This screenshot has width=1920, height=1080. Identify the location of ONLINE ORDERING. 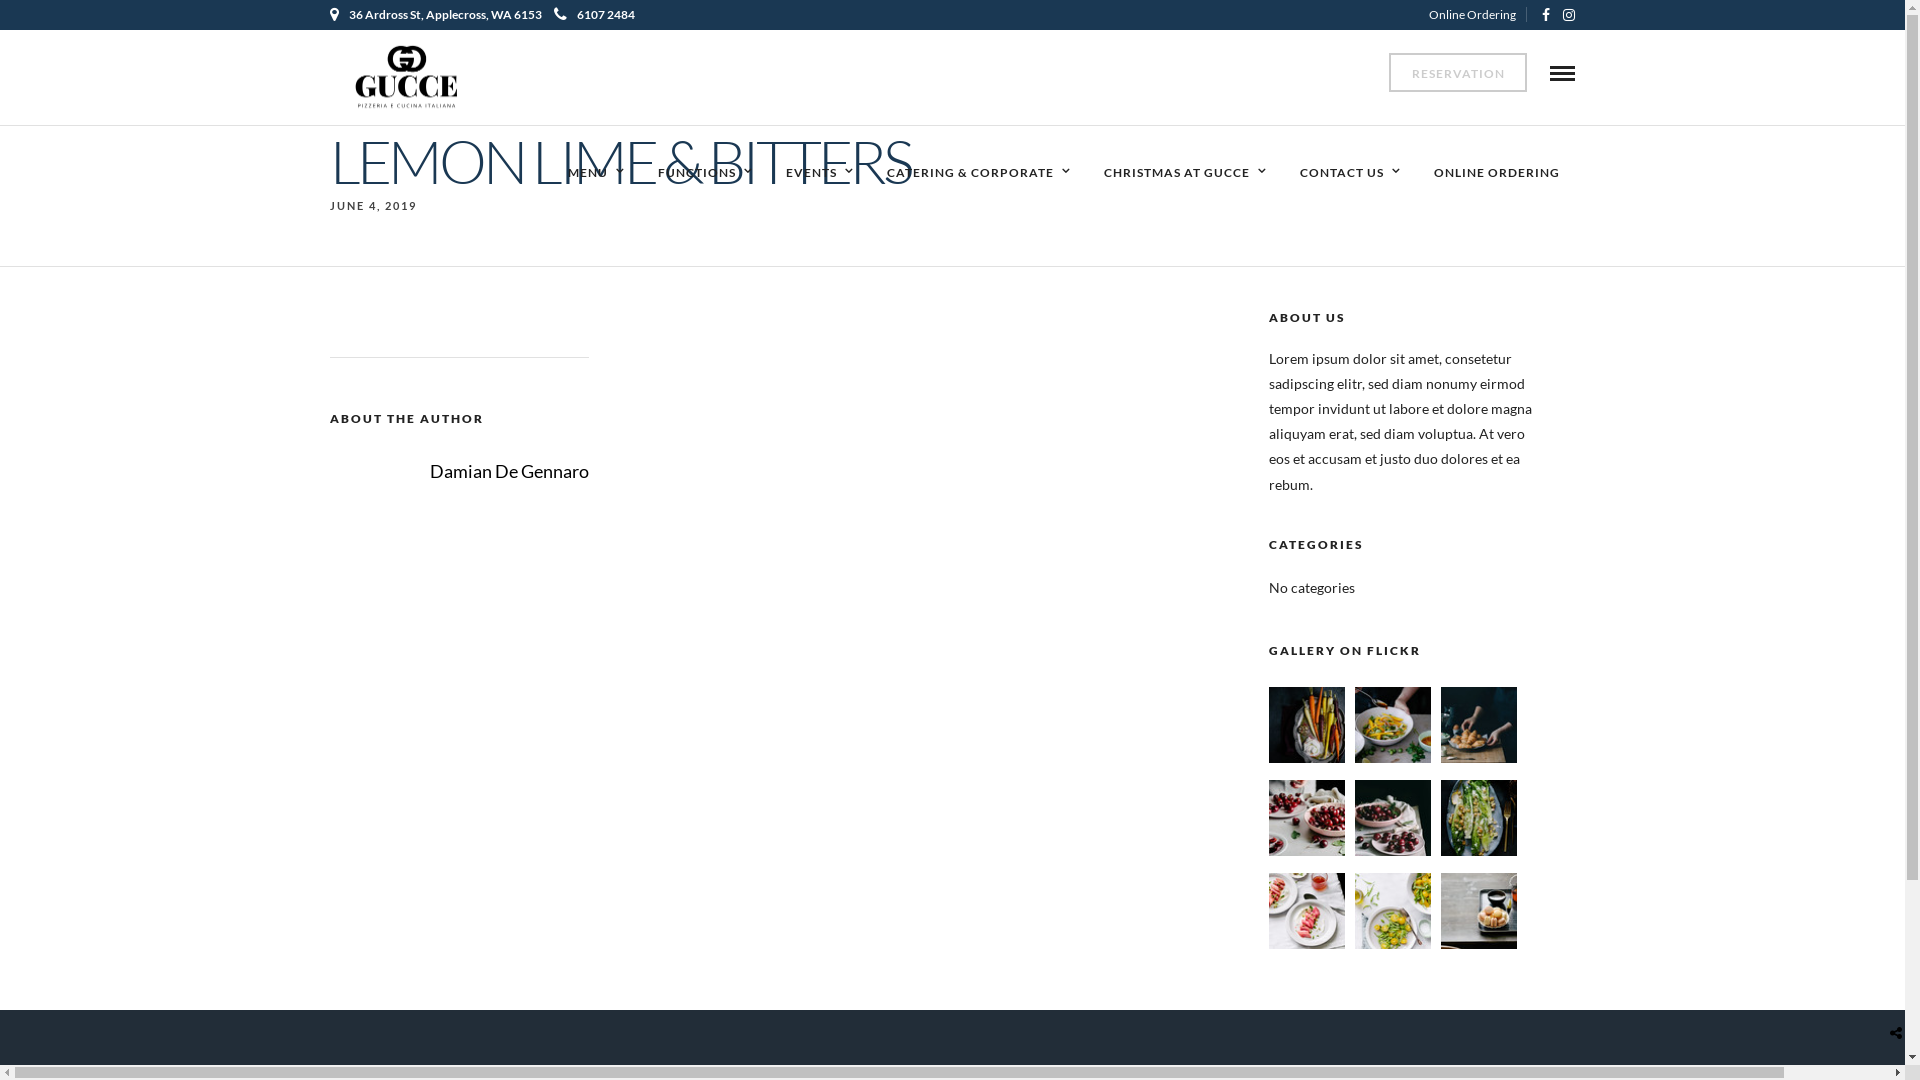
(1497, 174).